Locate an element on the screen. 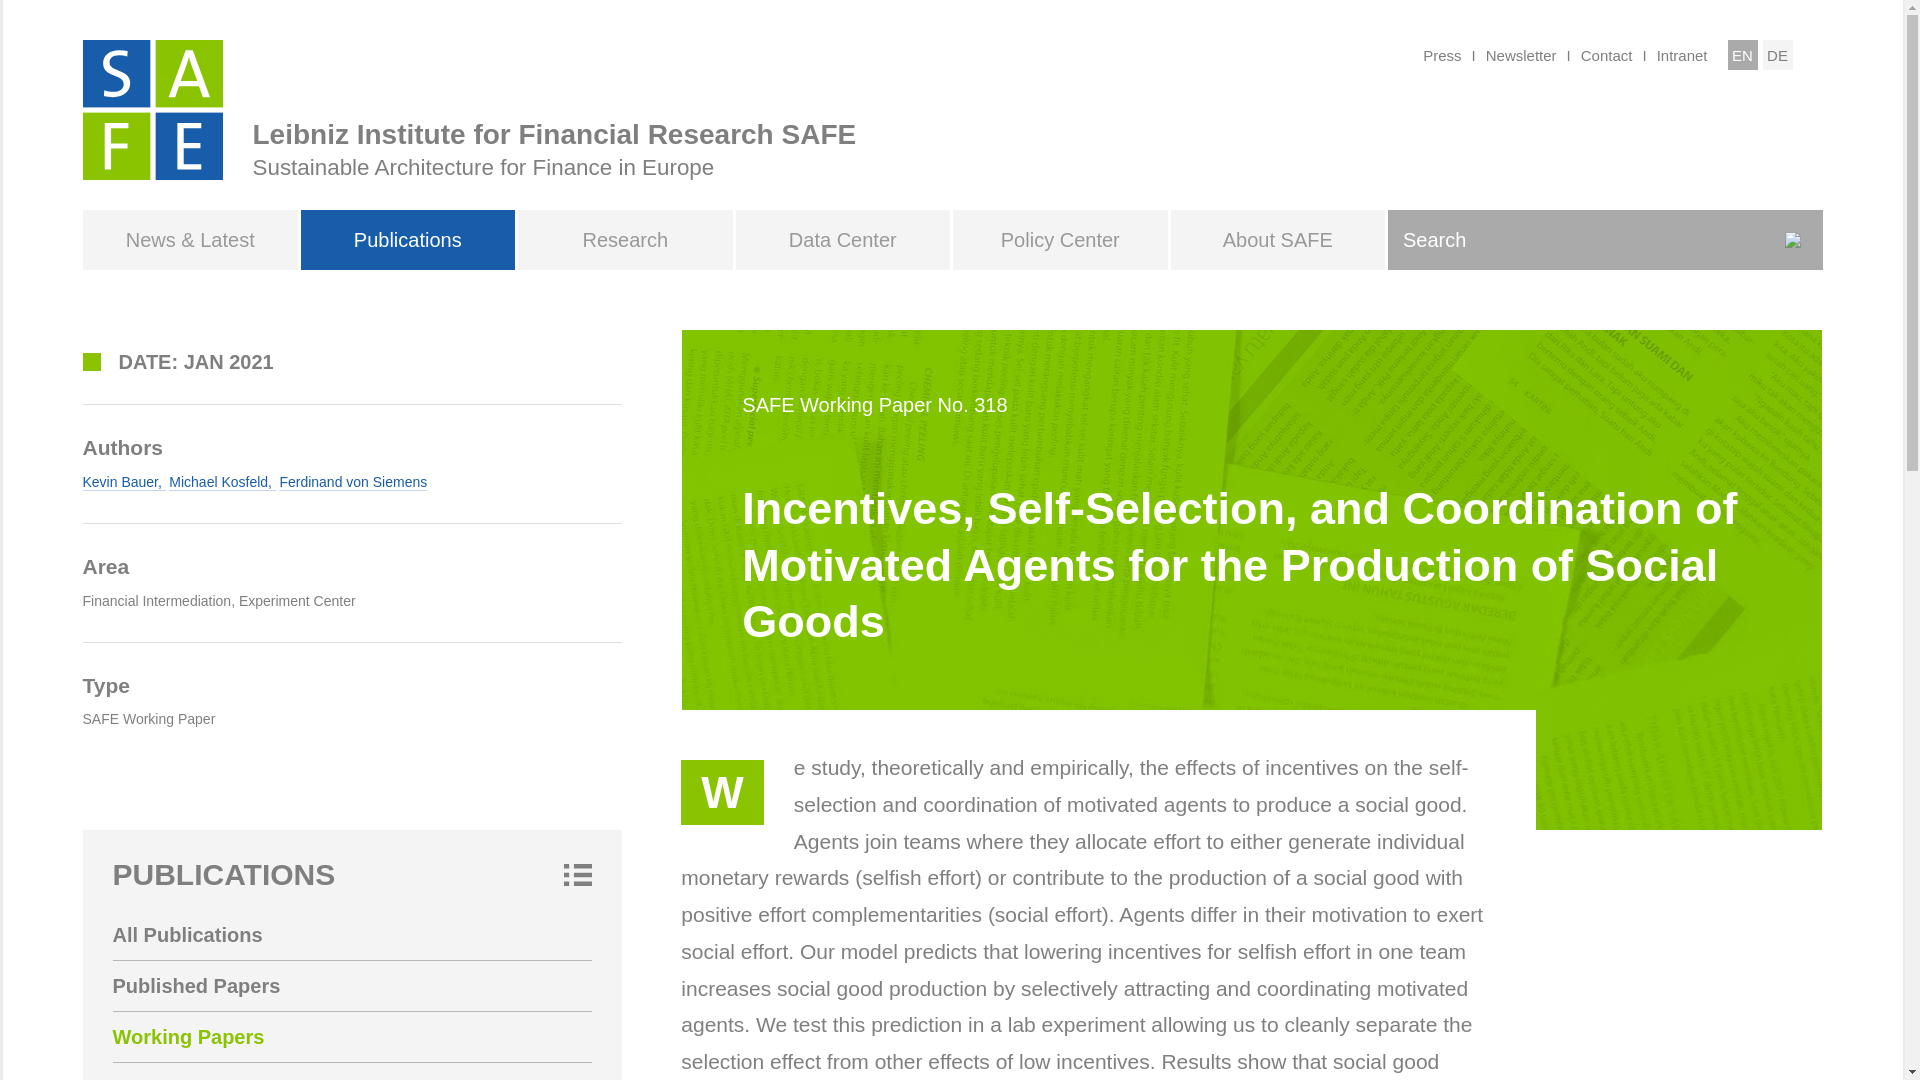  All Publications is located at coordinates (351, 935).